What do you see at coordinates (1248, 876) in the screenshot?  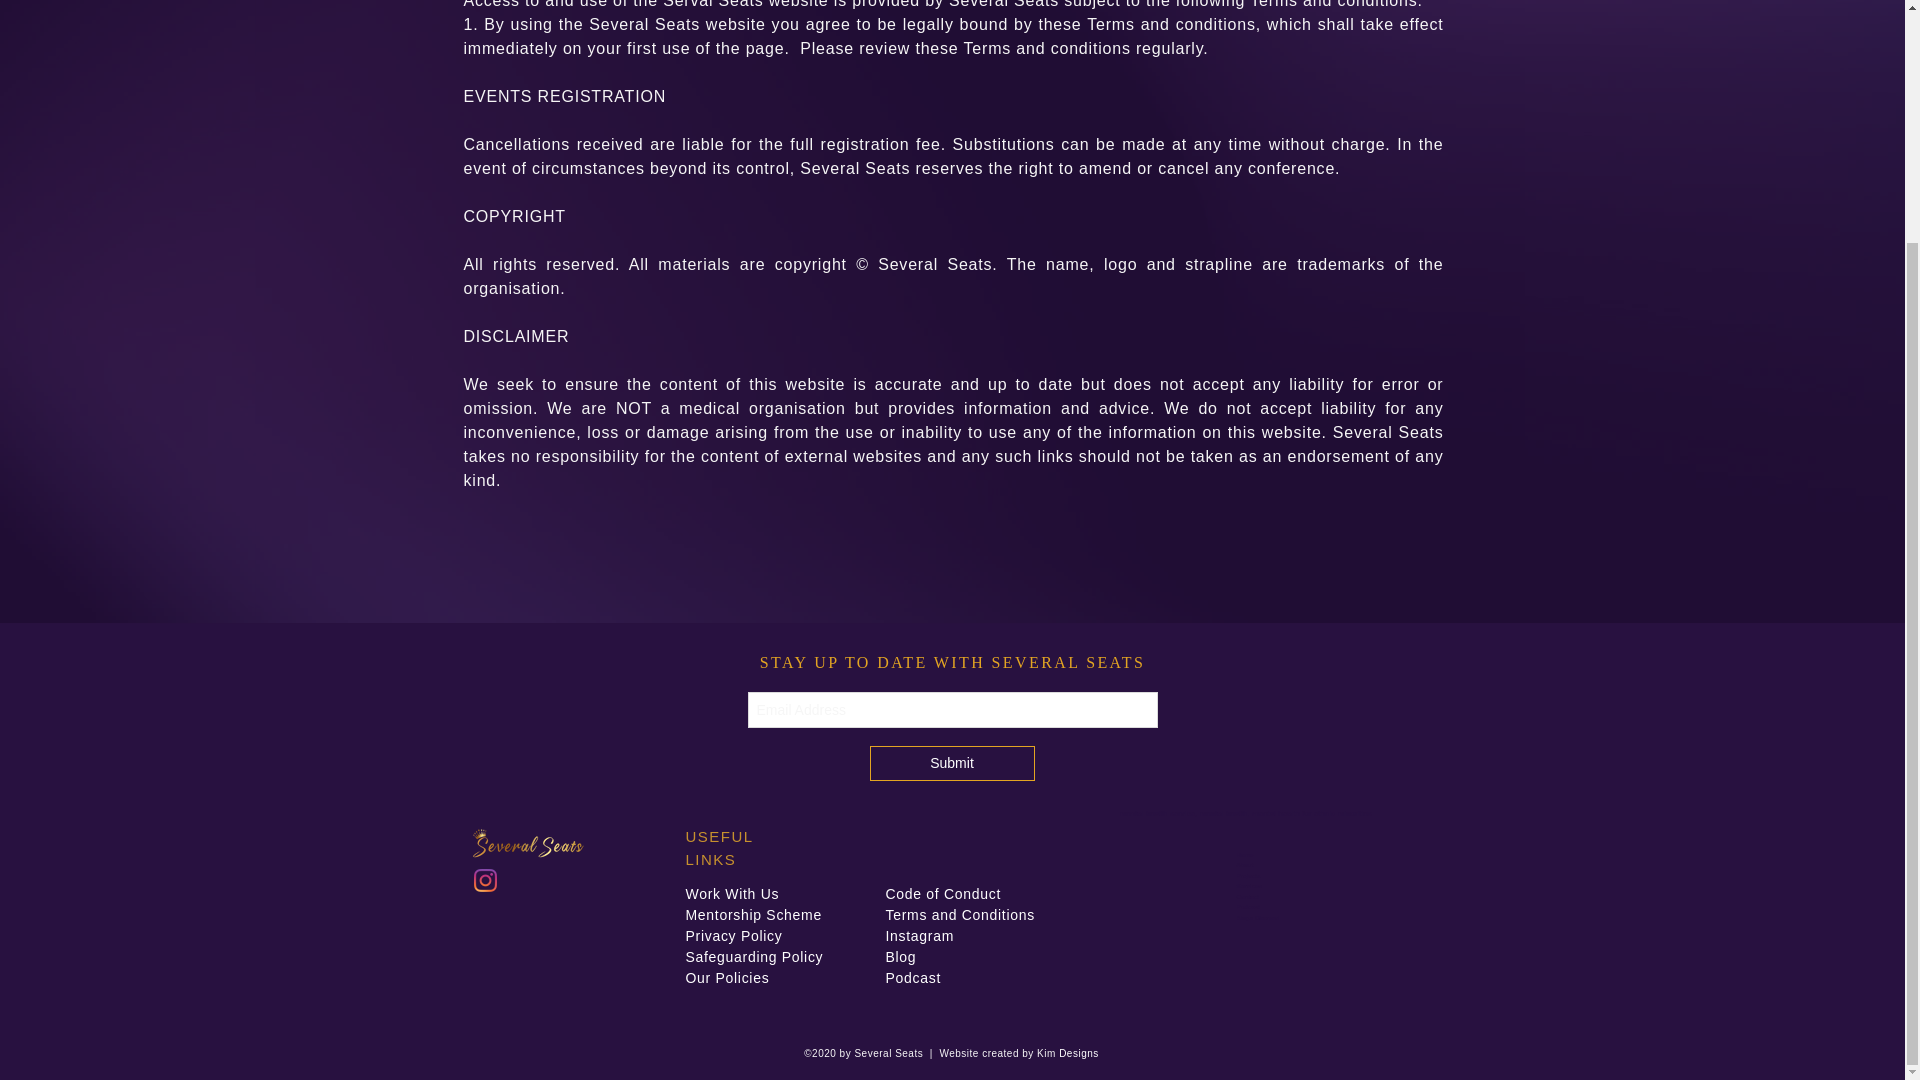 I see `Projects ` at bounding box center [1248, 876].